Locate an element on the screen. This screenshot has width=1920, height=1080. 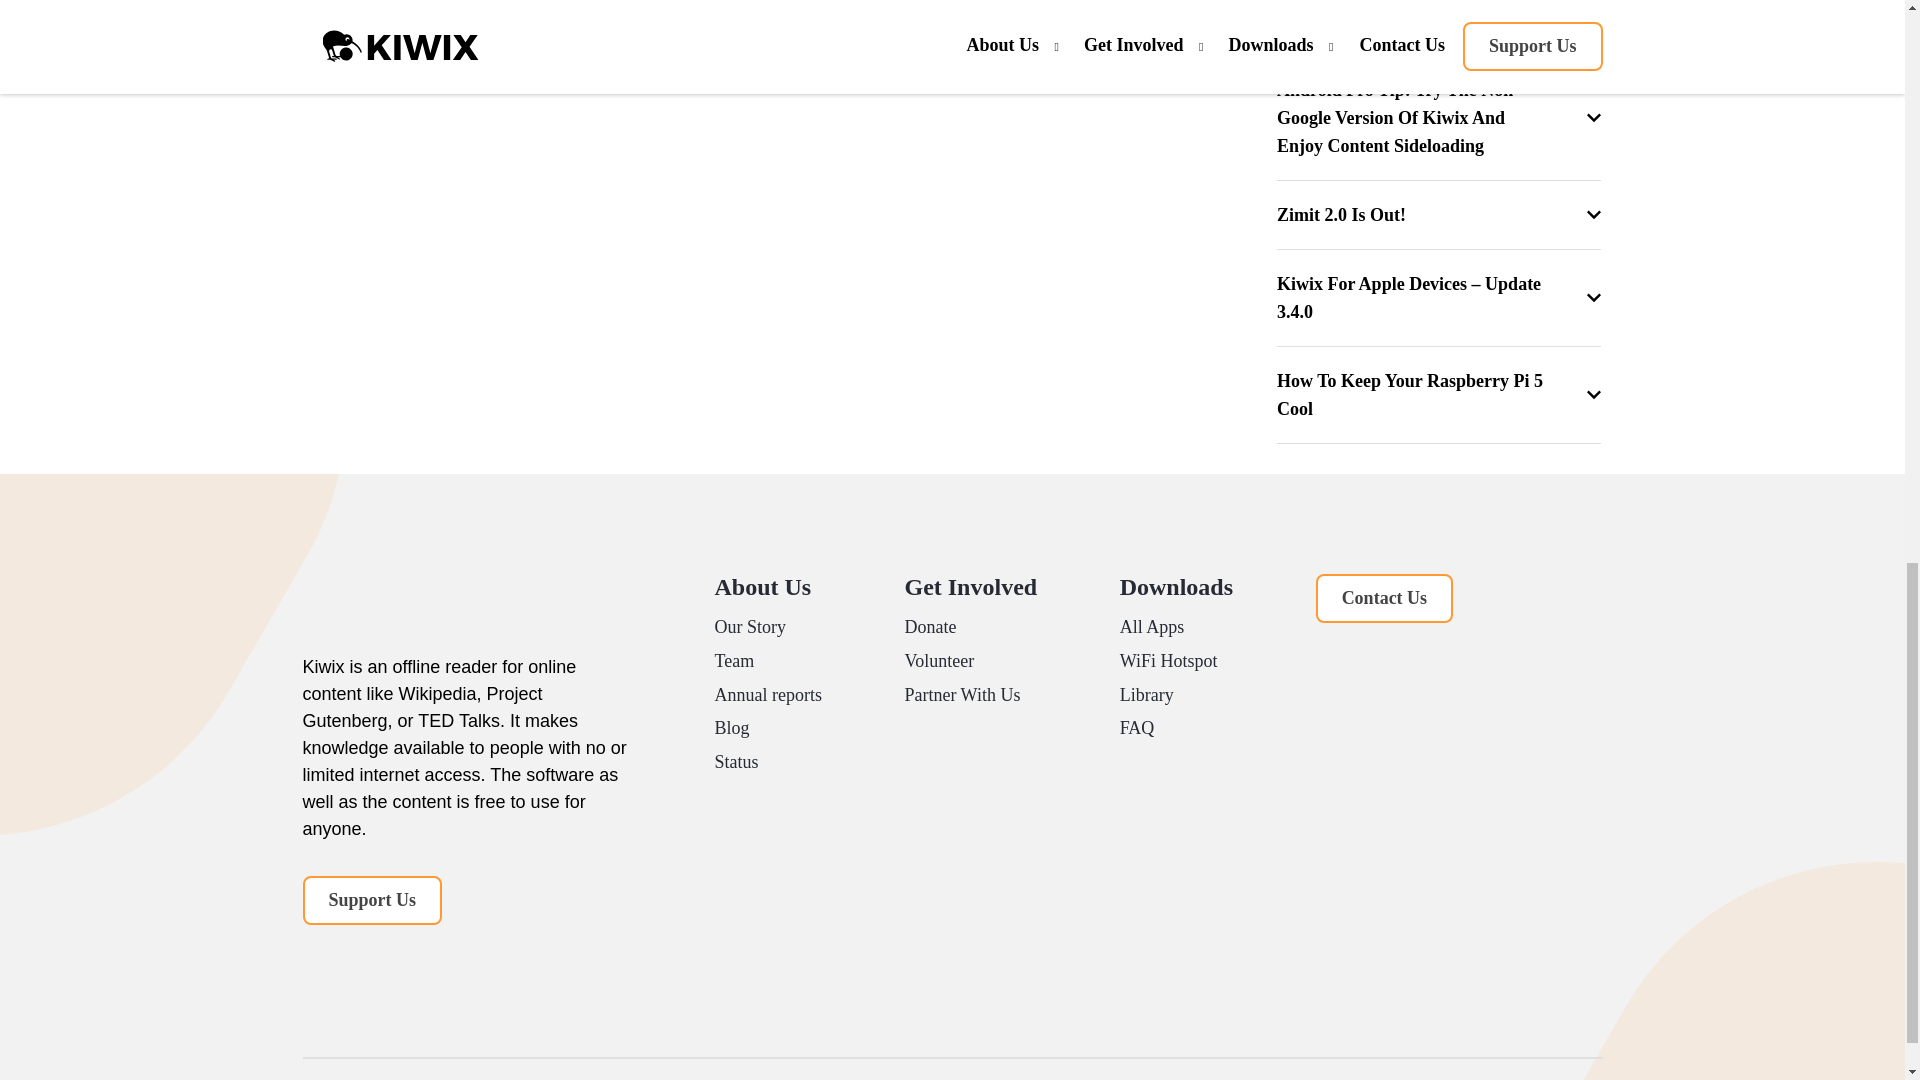
GitHub Arctic Code Vault is located at coordinates (554, 266).